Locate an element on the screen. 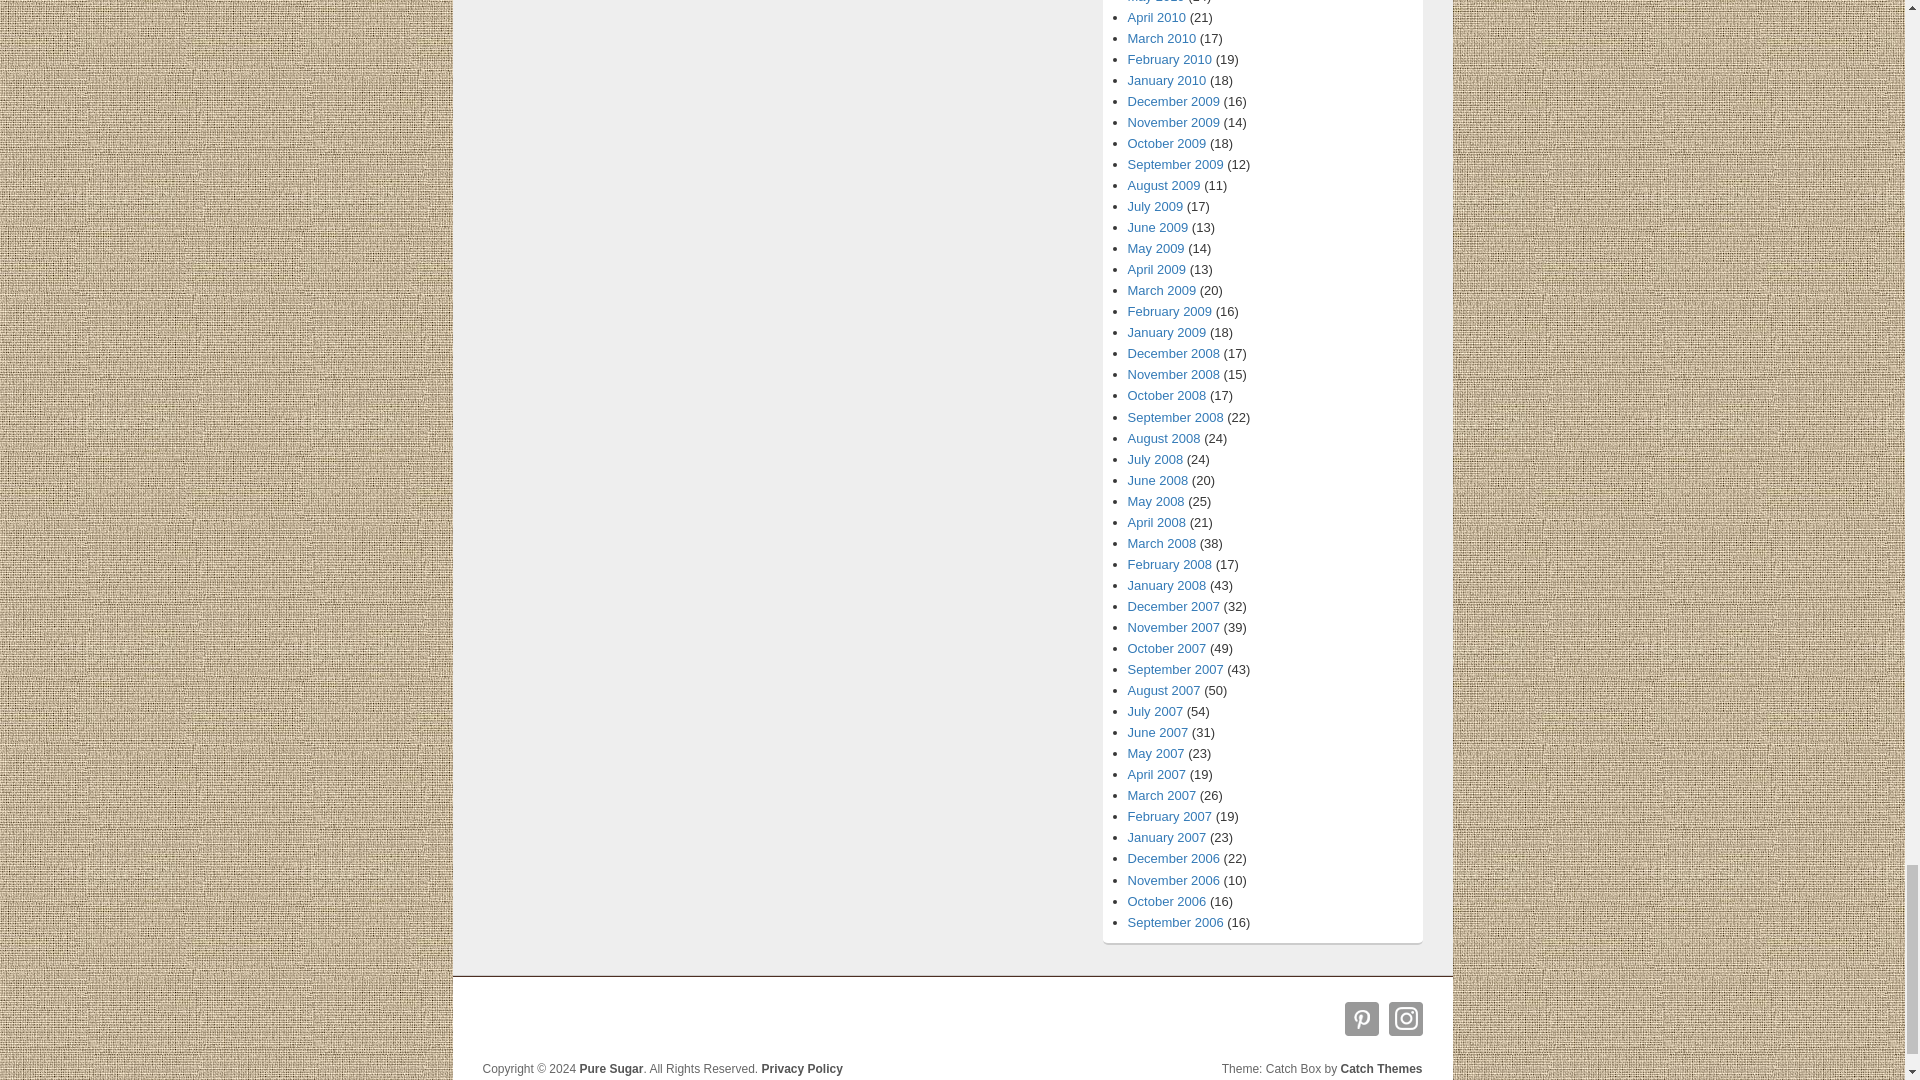 The width and height of the screenshot is (1920, 1080). Catch Themes is located at coordinates (1381, 1068).